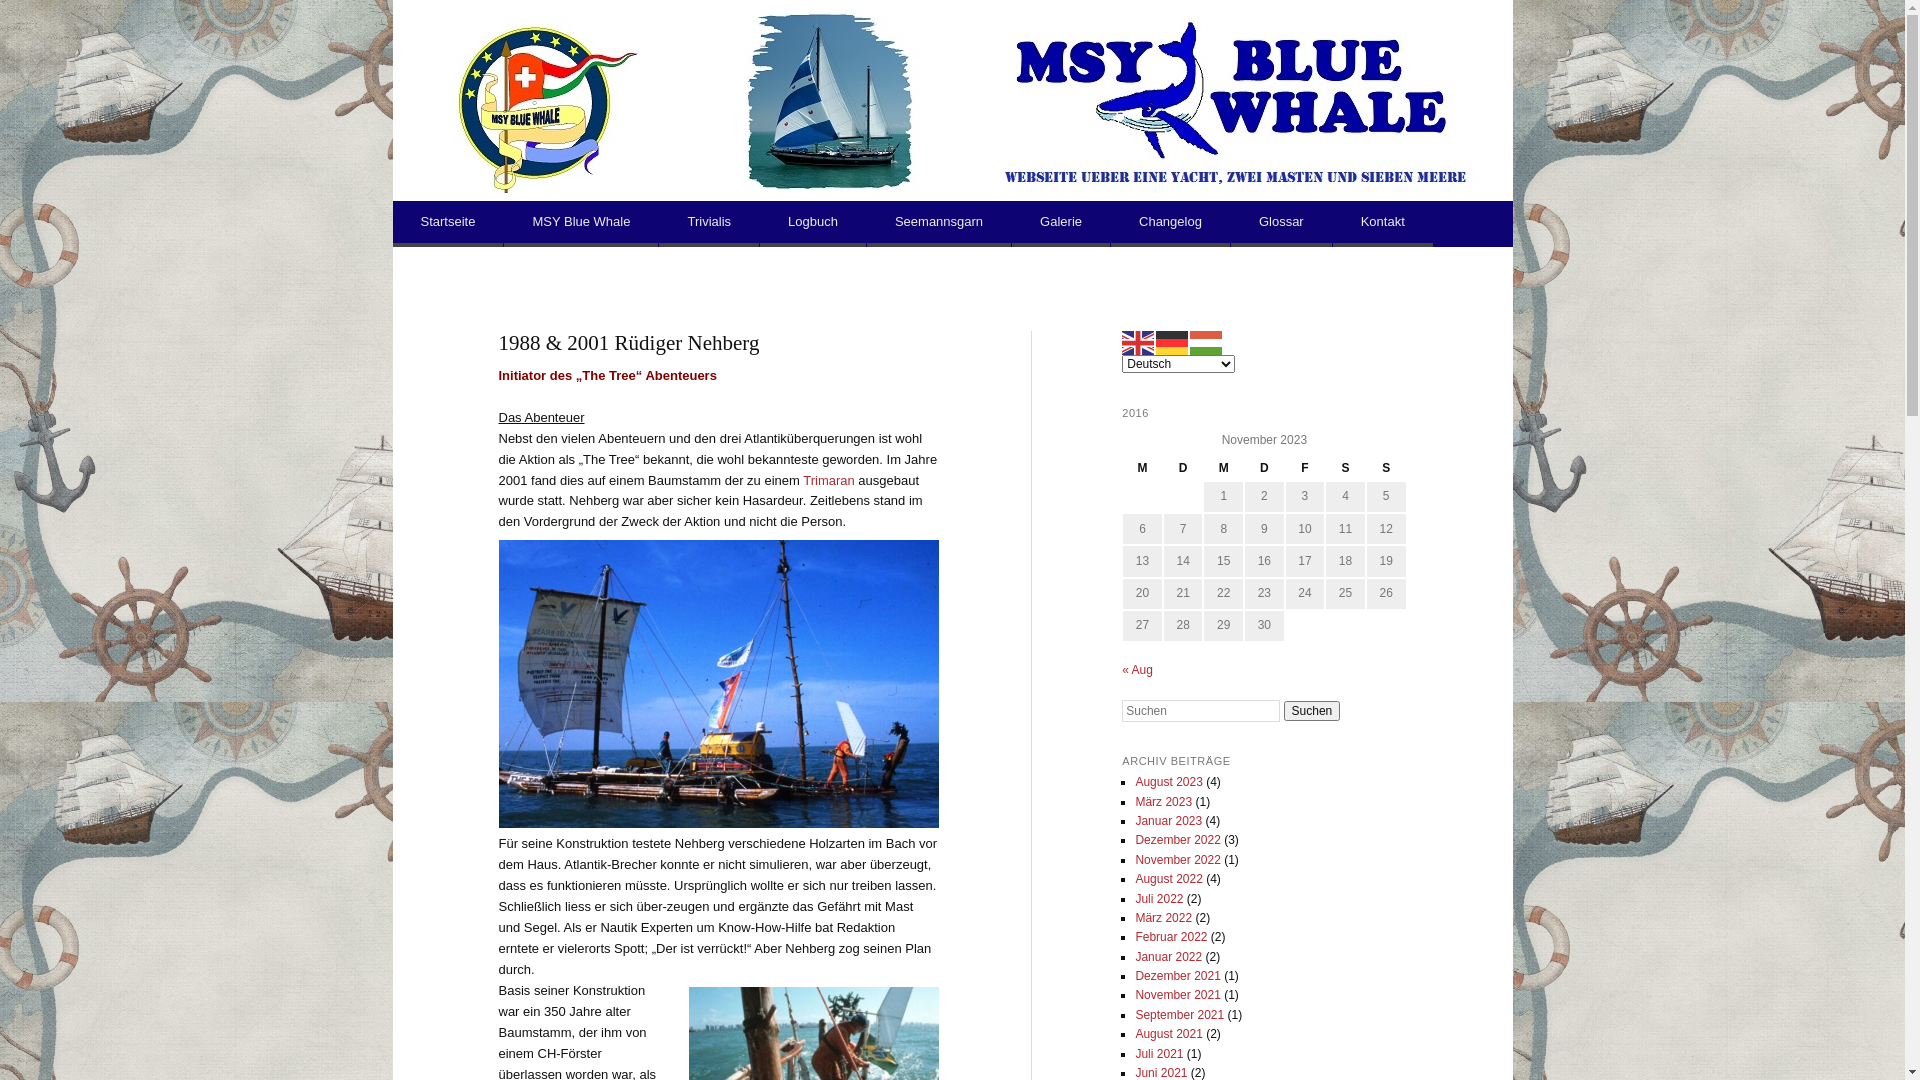 Image resolution: width=1920 pixels, height=1080 pixels. Describe the element at coordinates (581, 224) in the screenshot. I see `MSY Blue Whale` at that location.